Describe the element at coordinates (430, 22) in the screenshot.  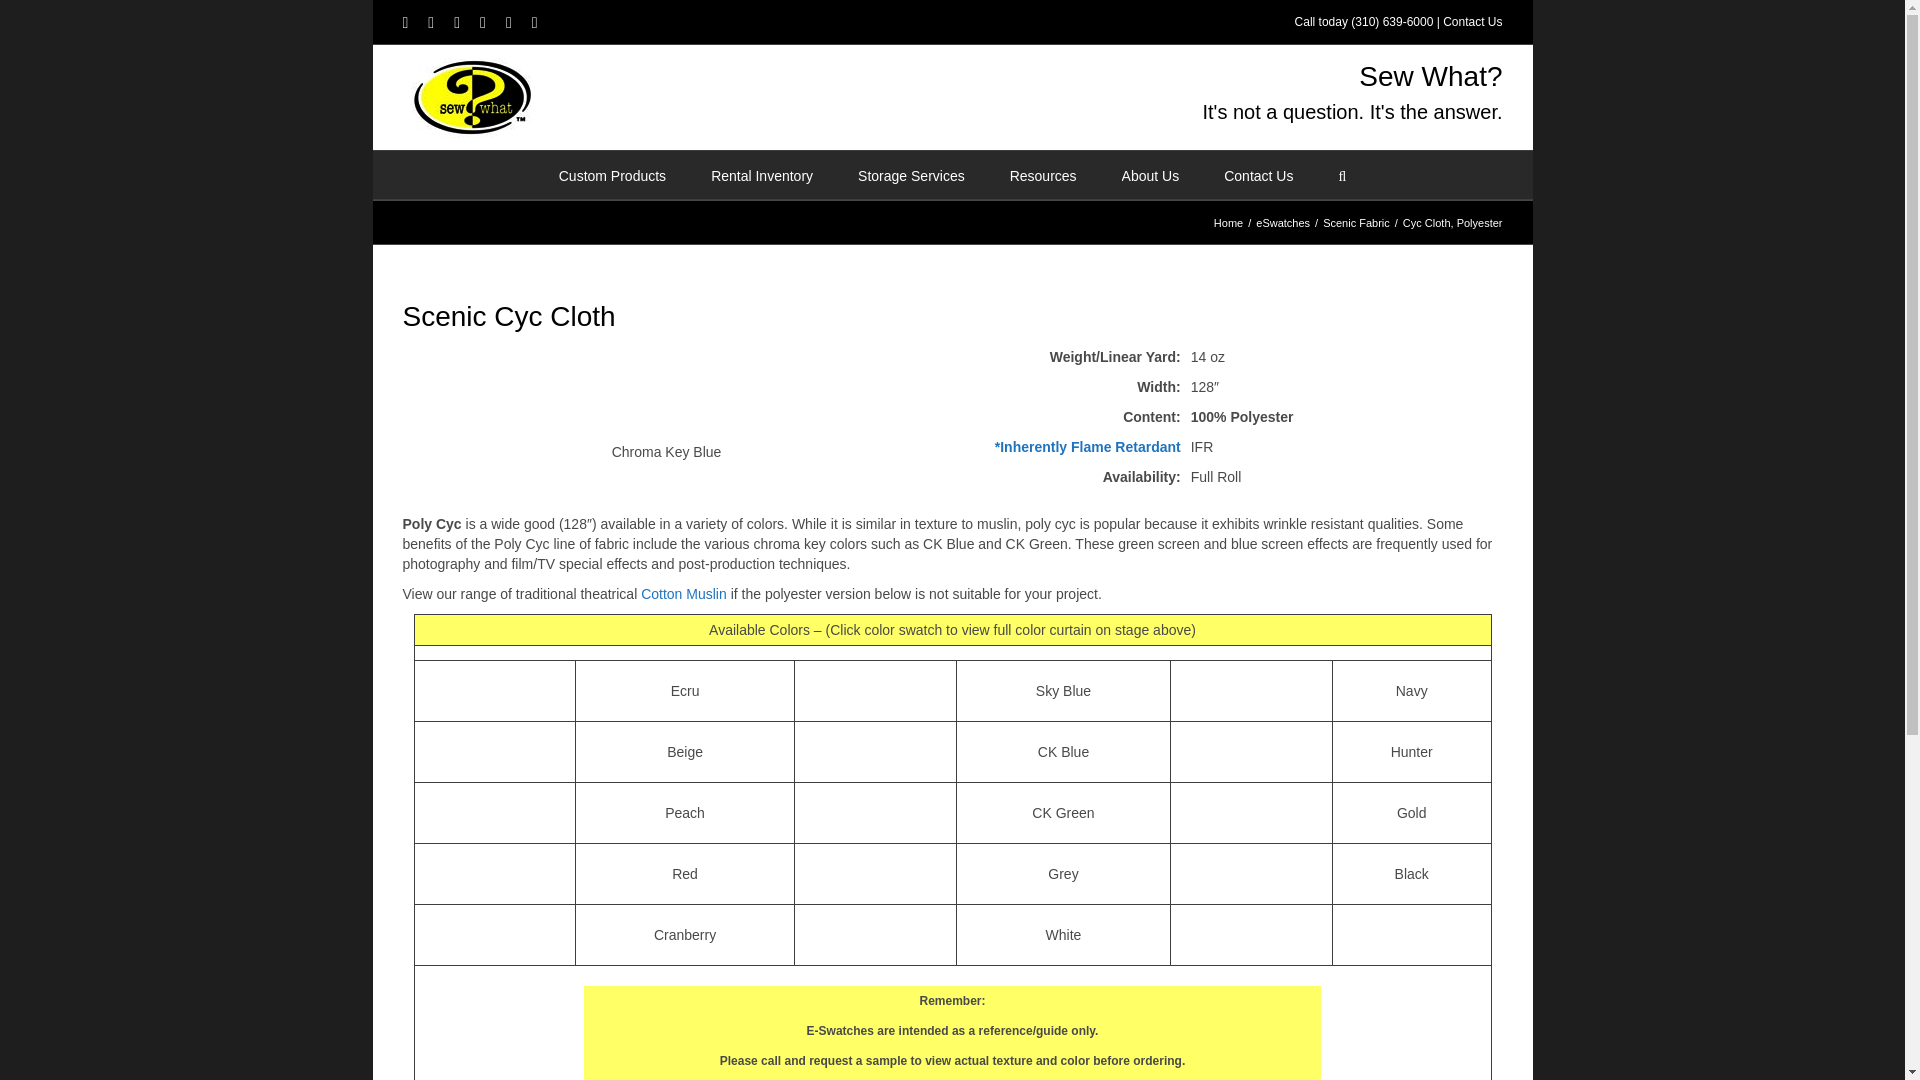
I see `Flickr` at that location.